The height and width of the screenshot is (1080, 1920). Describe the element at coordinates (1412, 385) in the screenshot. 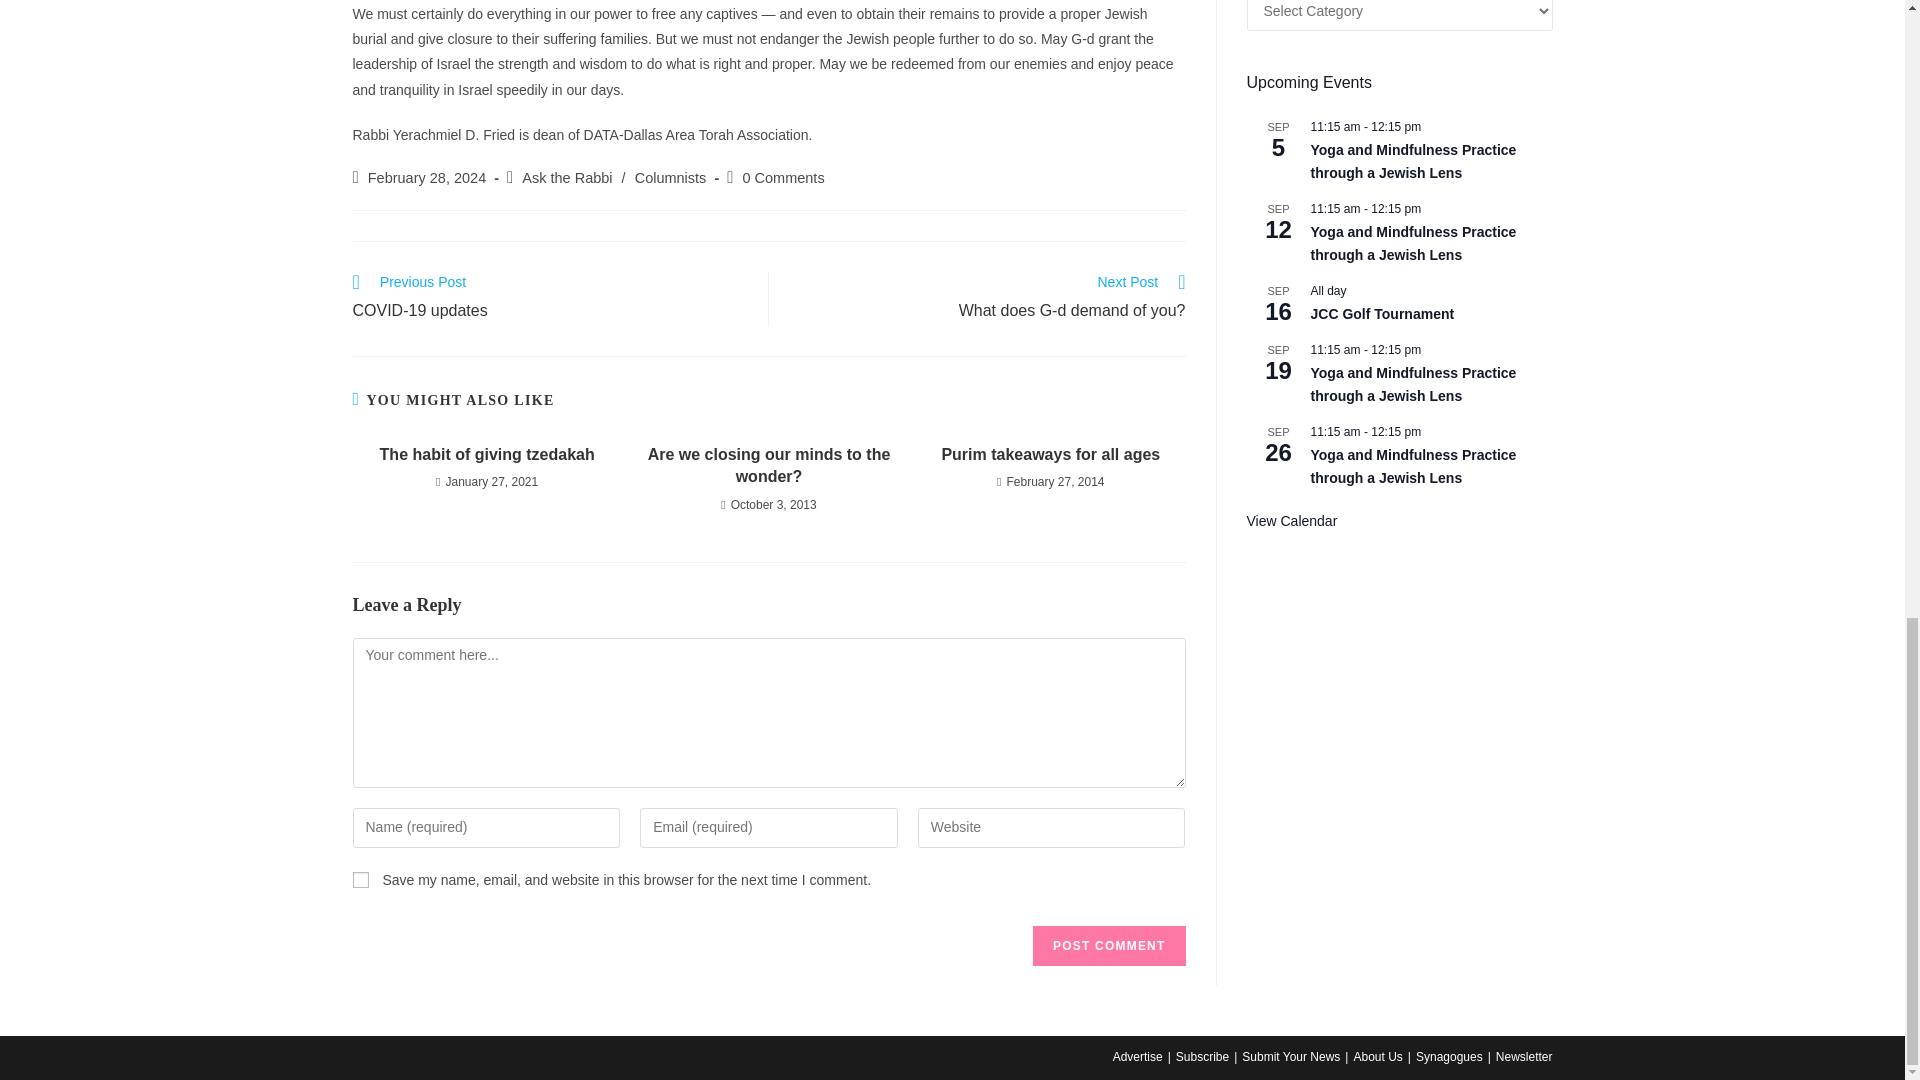

I see `Yoga and Mindfulness Practice through a Jewish Lens` at that location.